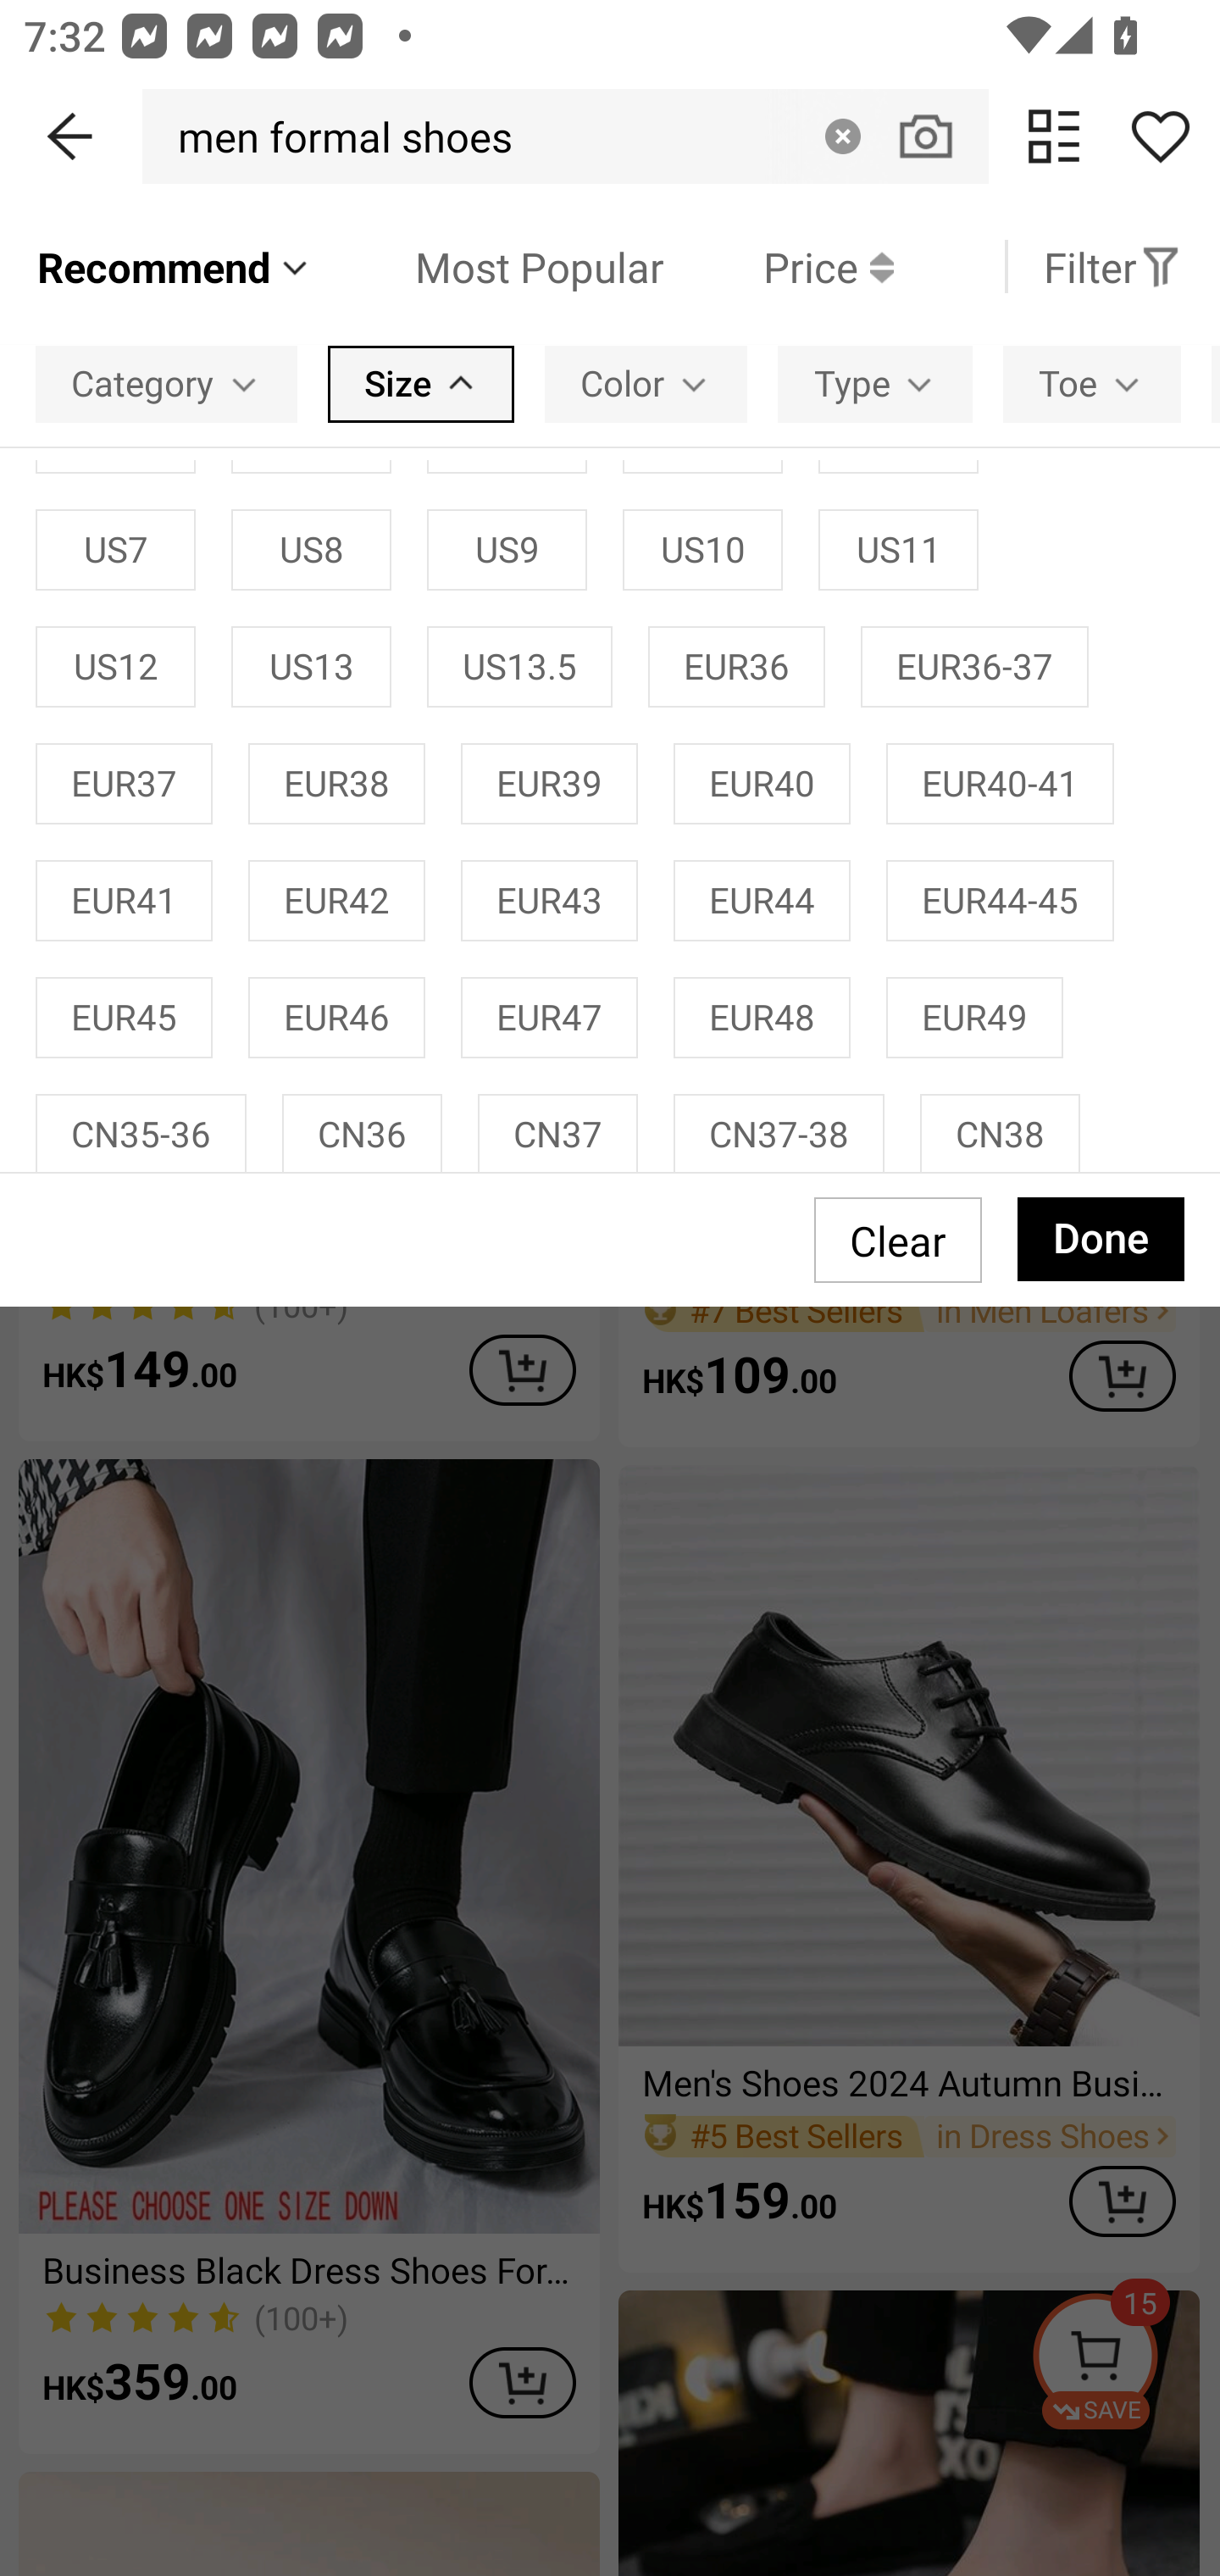 This screenshot has height=2576, width=1220. Describe the element at coordinates (779, 266) in the screenshot. I see `Price` at that location.